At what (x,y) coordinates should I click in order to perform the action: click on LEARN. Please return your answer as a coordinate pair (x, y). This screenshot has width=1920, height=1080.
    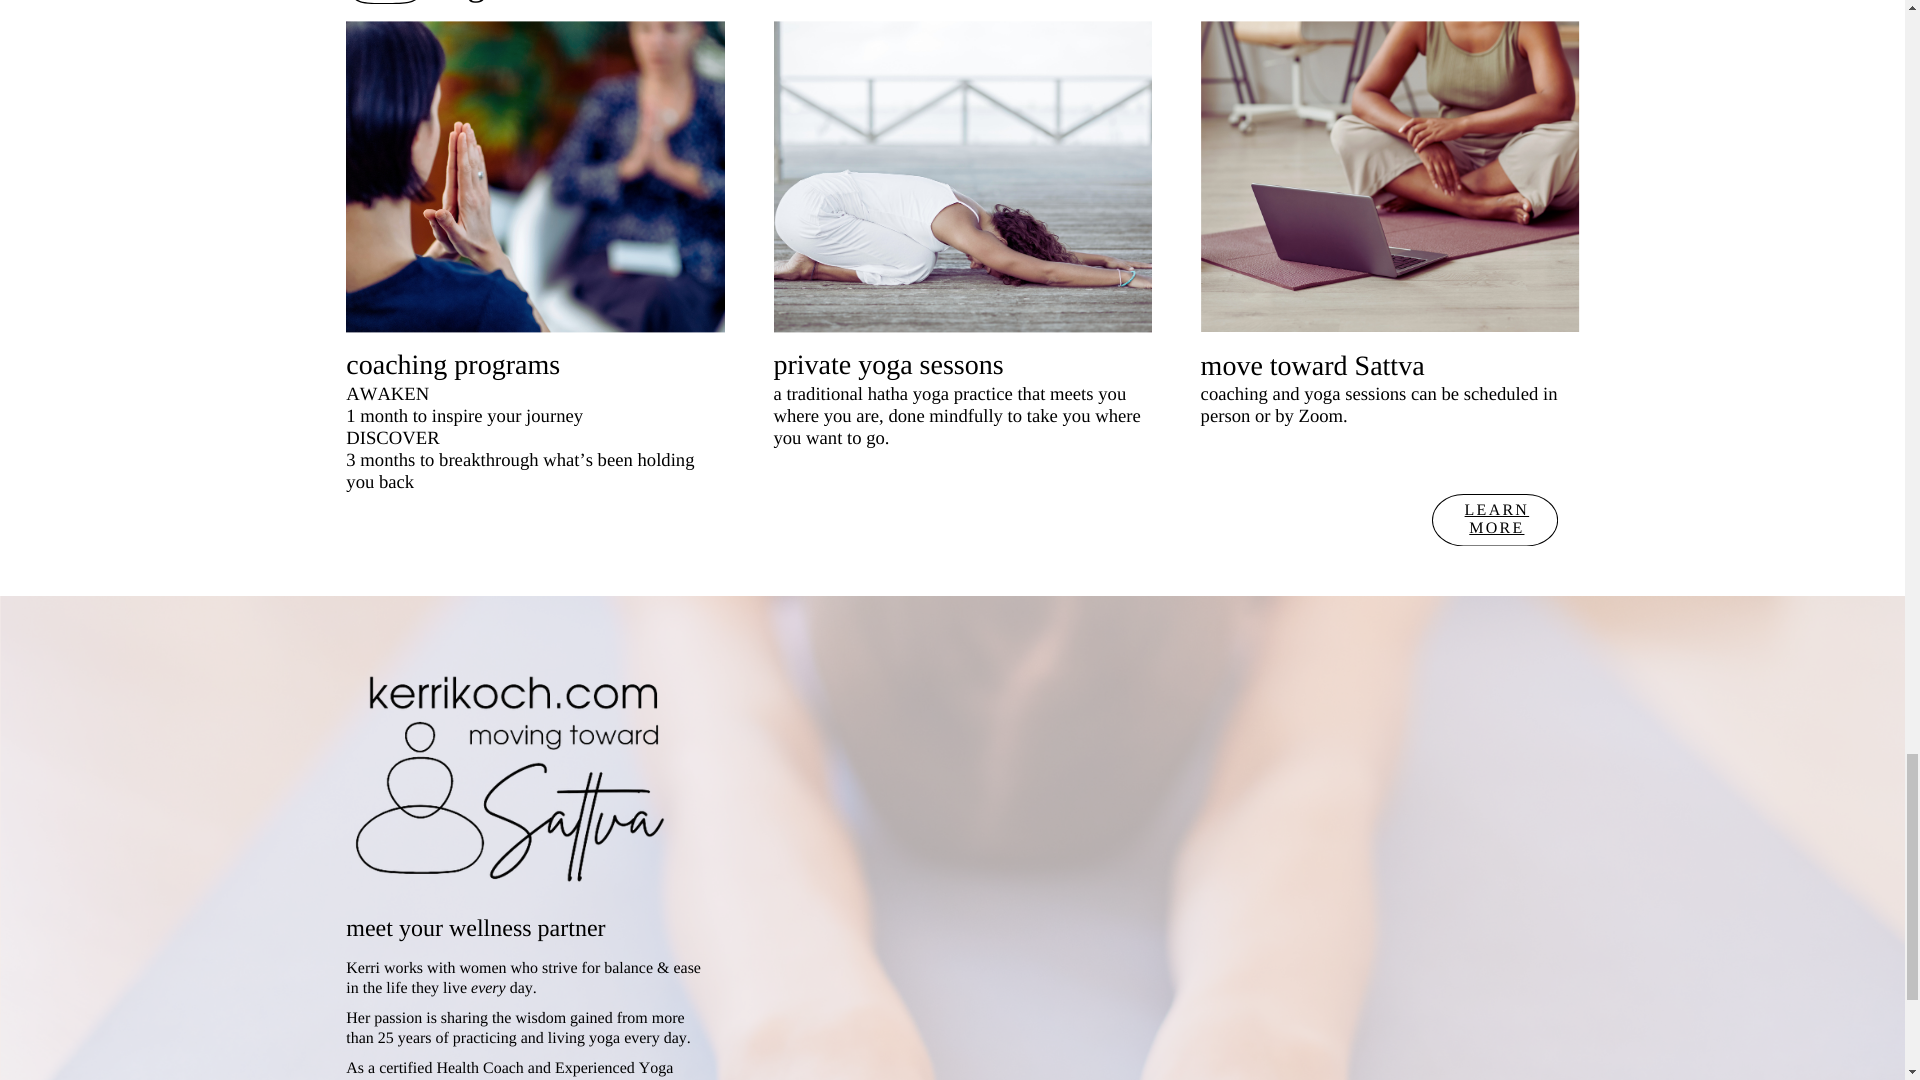
    Looking at the image, I should click on (1497, 510).